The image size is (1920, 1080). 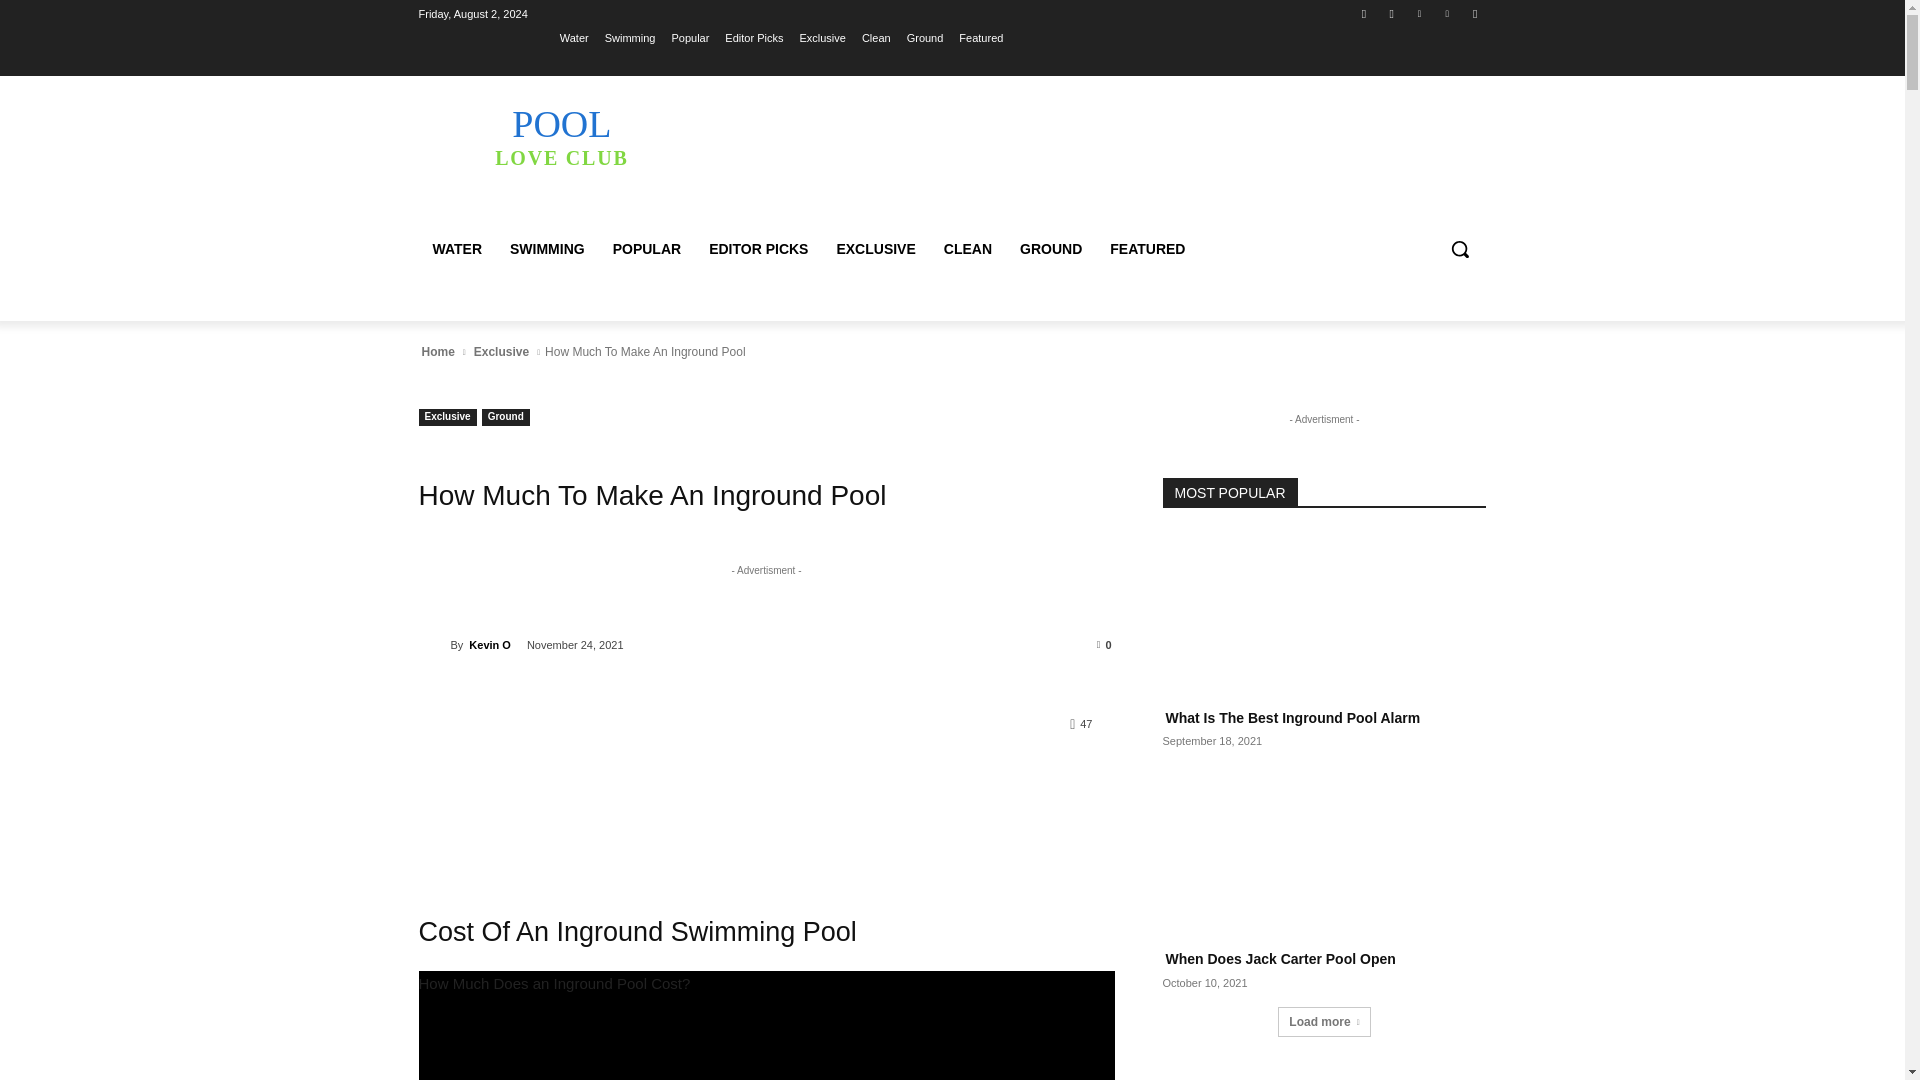 I want to click on POPULAR, so click(x=647, y=248).